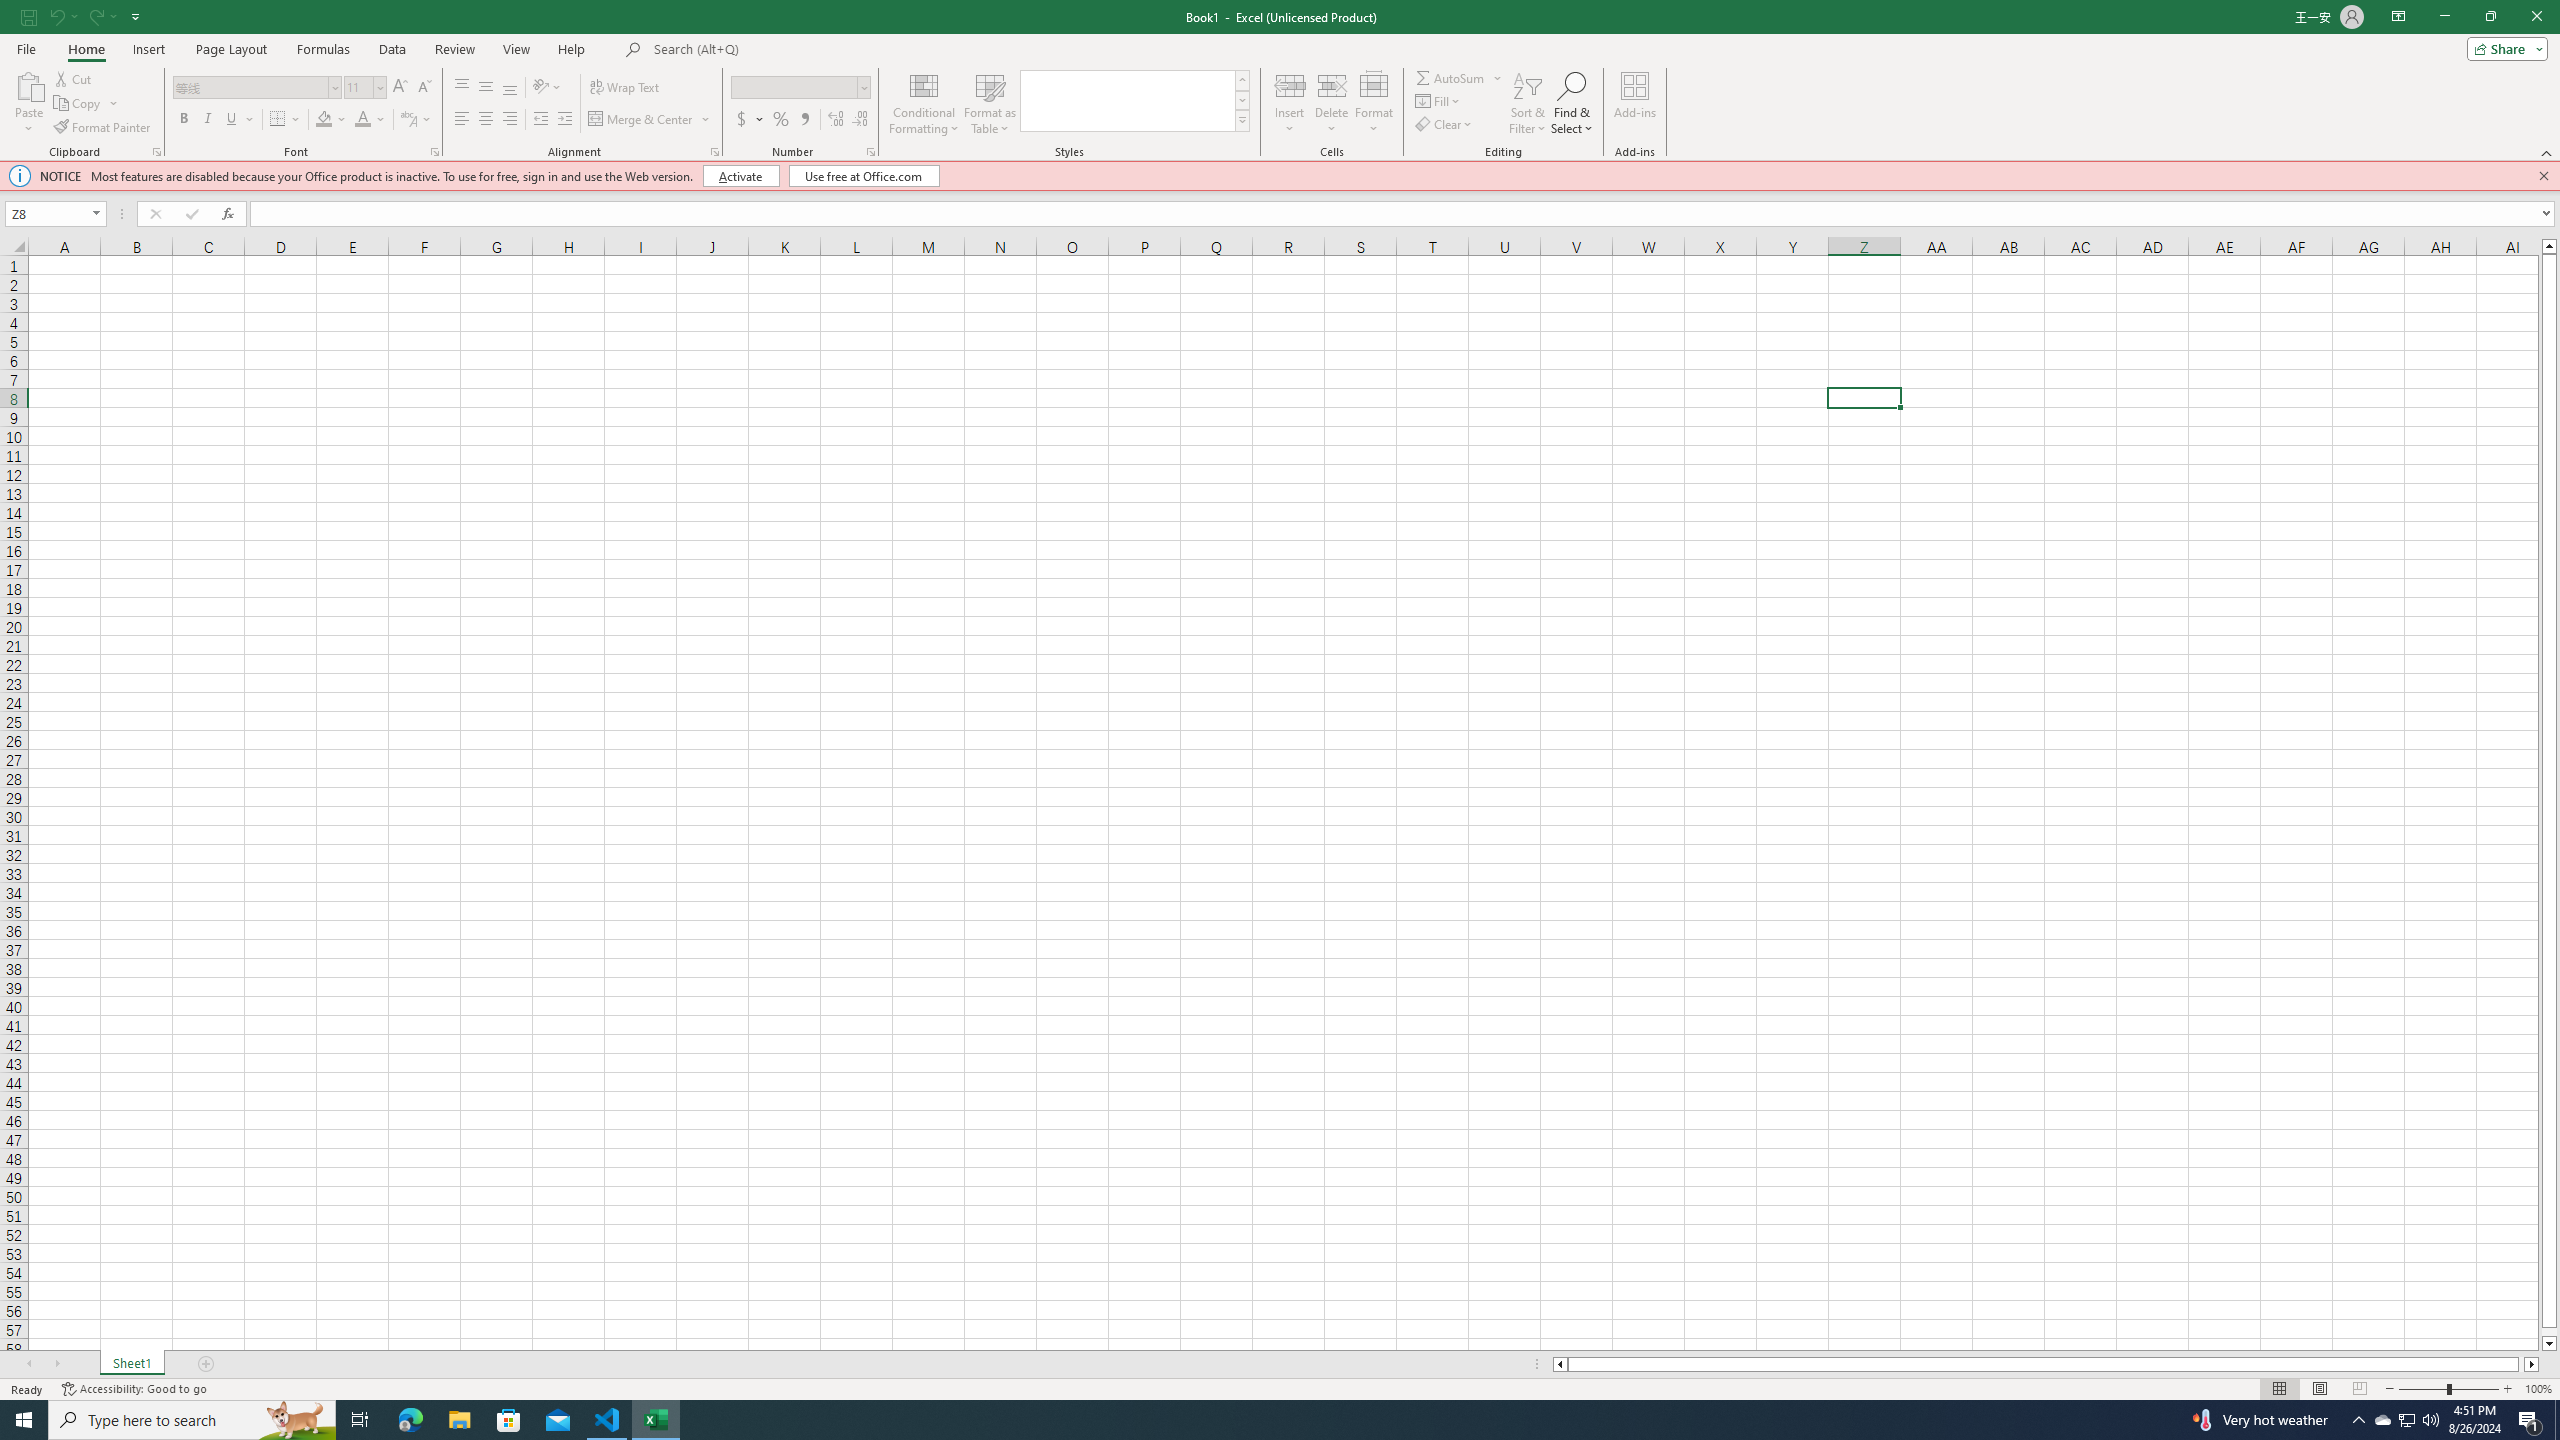  What do you see at coordinates (400, 88) in the screenshot?
I see `Increase Font Size` at bounding box center [400, 88].